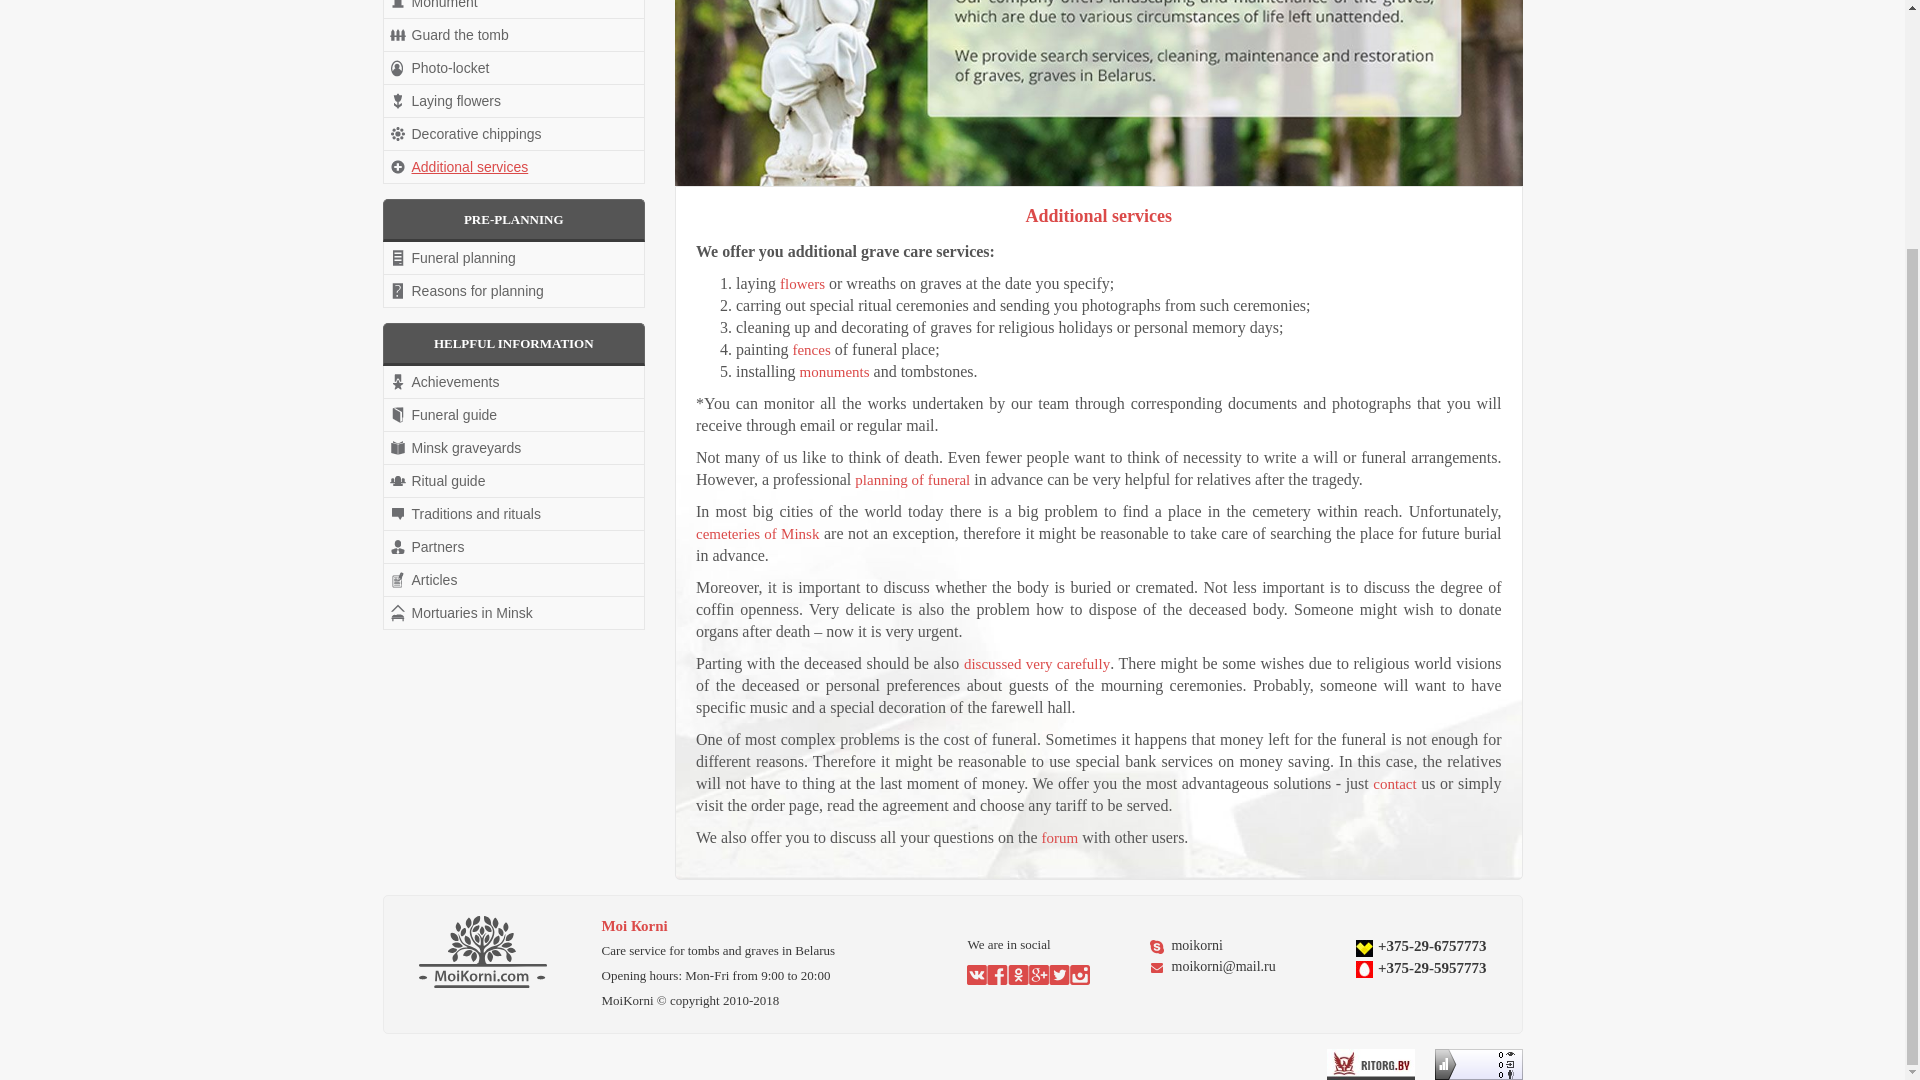 The height and width of the screenshot is (1080, 1920). Describe the element at coordinates (514, 514) in the screenshot. I see `Traditions and rituals` at that location.